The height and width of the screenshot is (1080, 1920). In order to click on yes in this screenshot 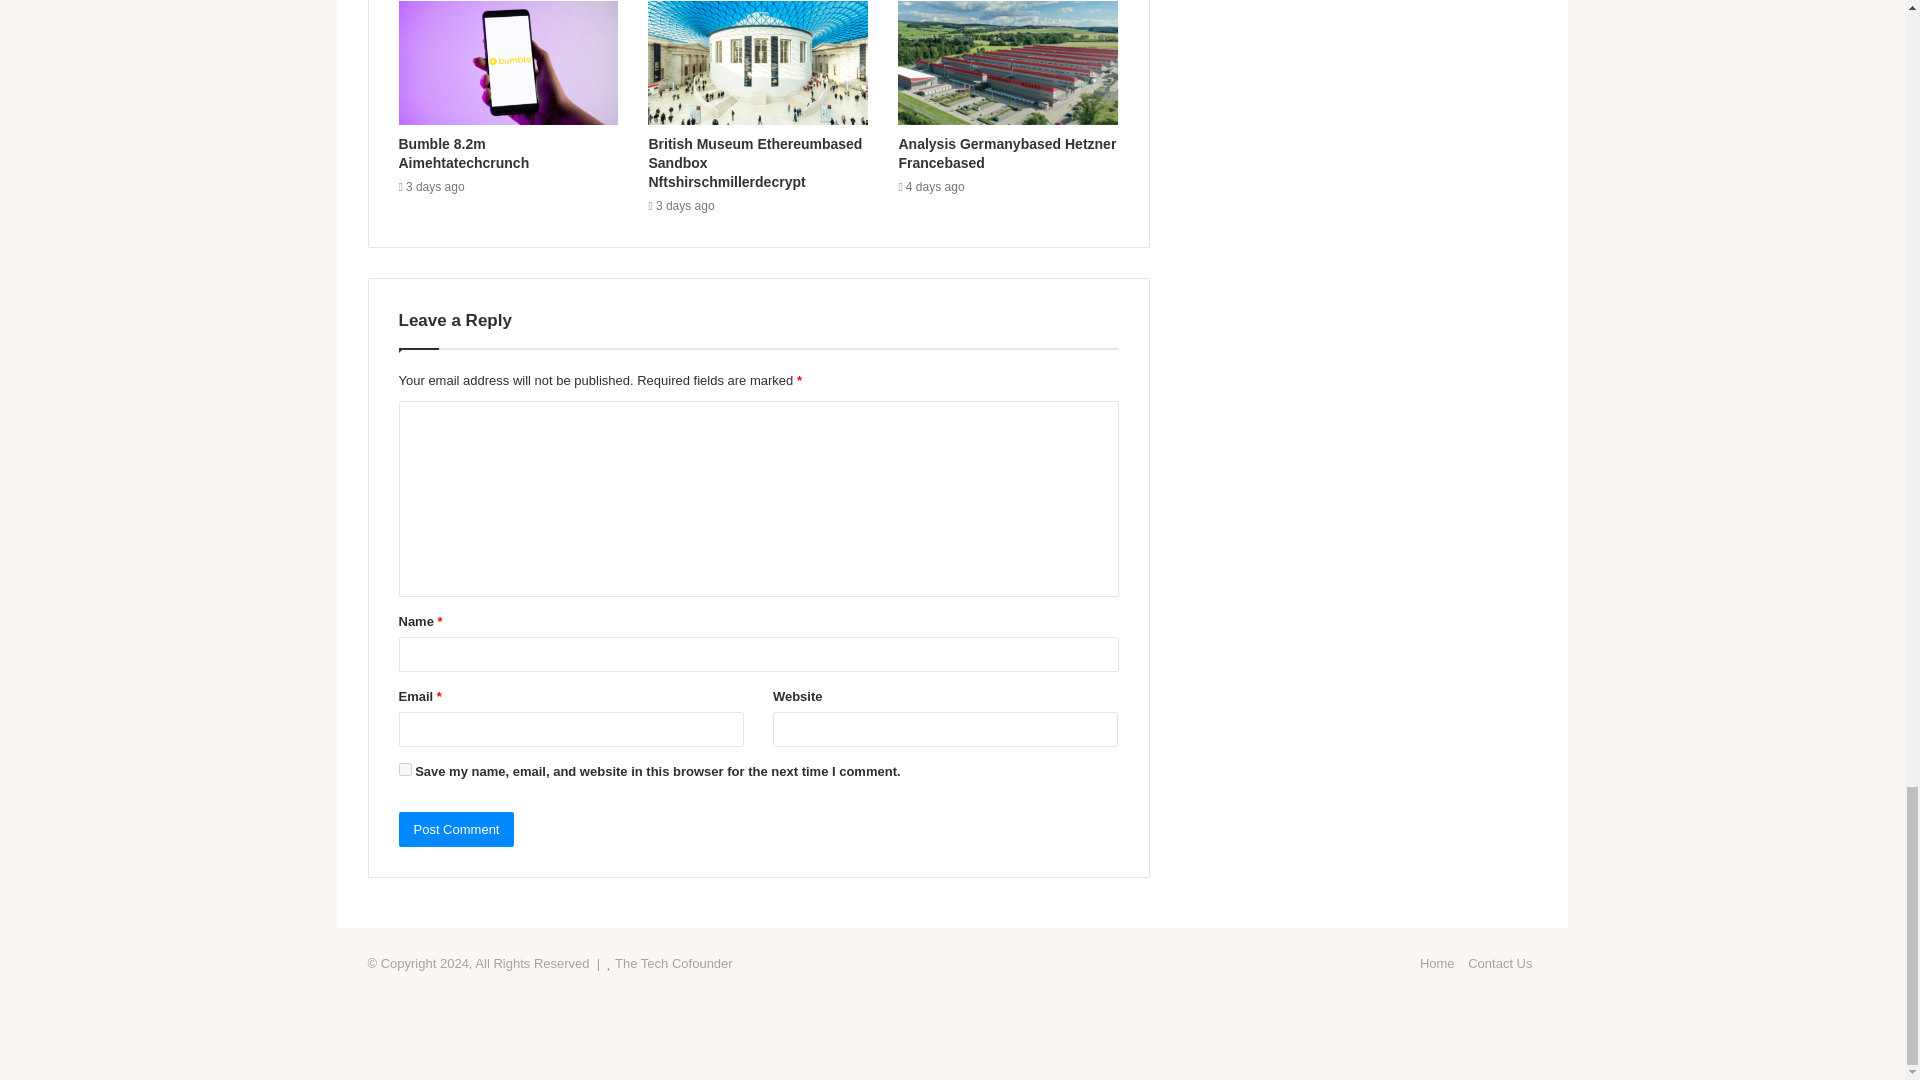, I will do `click(404, 769)`.